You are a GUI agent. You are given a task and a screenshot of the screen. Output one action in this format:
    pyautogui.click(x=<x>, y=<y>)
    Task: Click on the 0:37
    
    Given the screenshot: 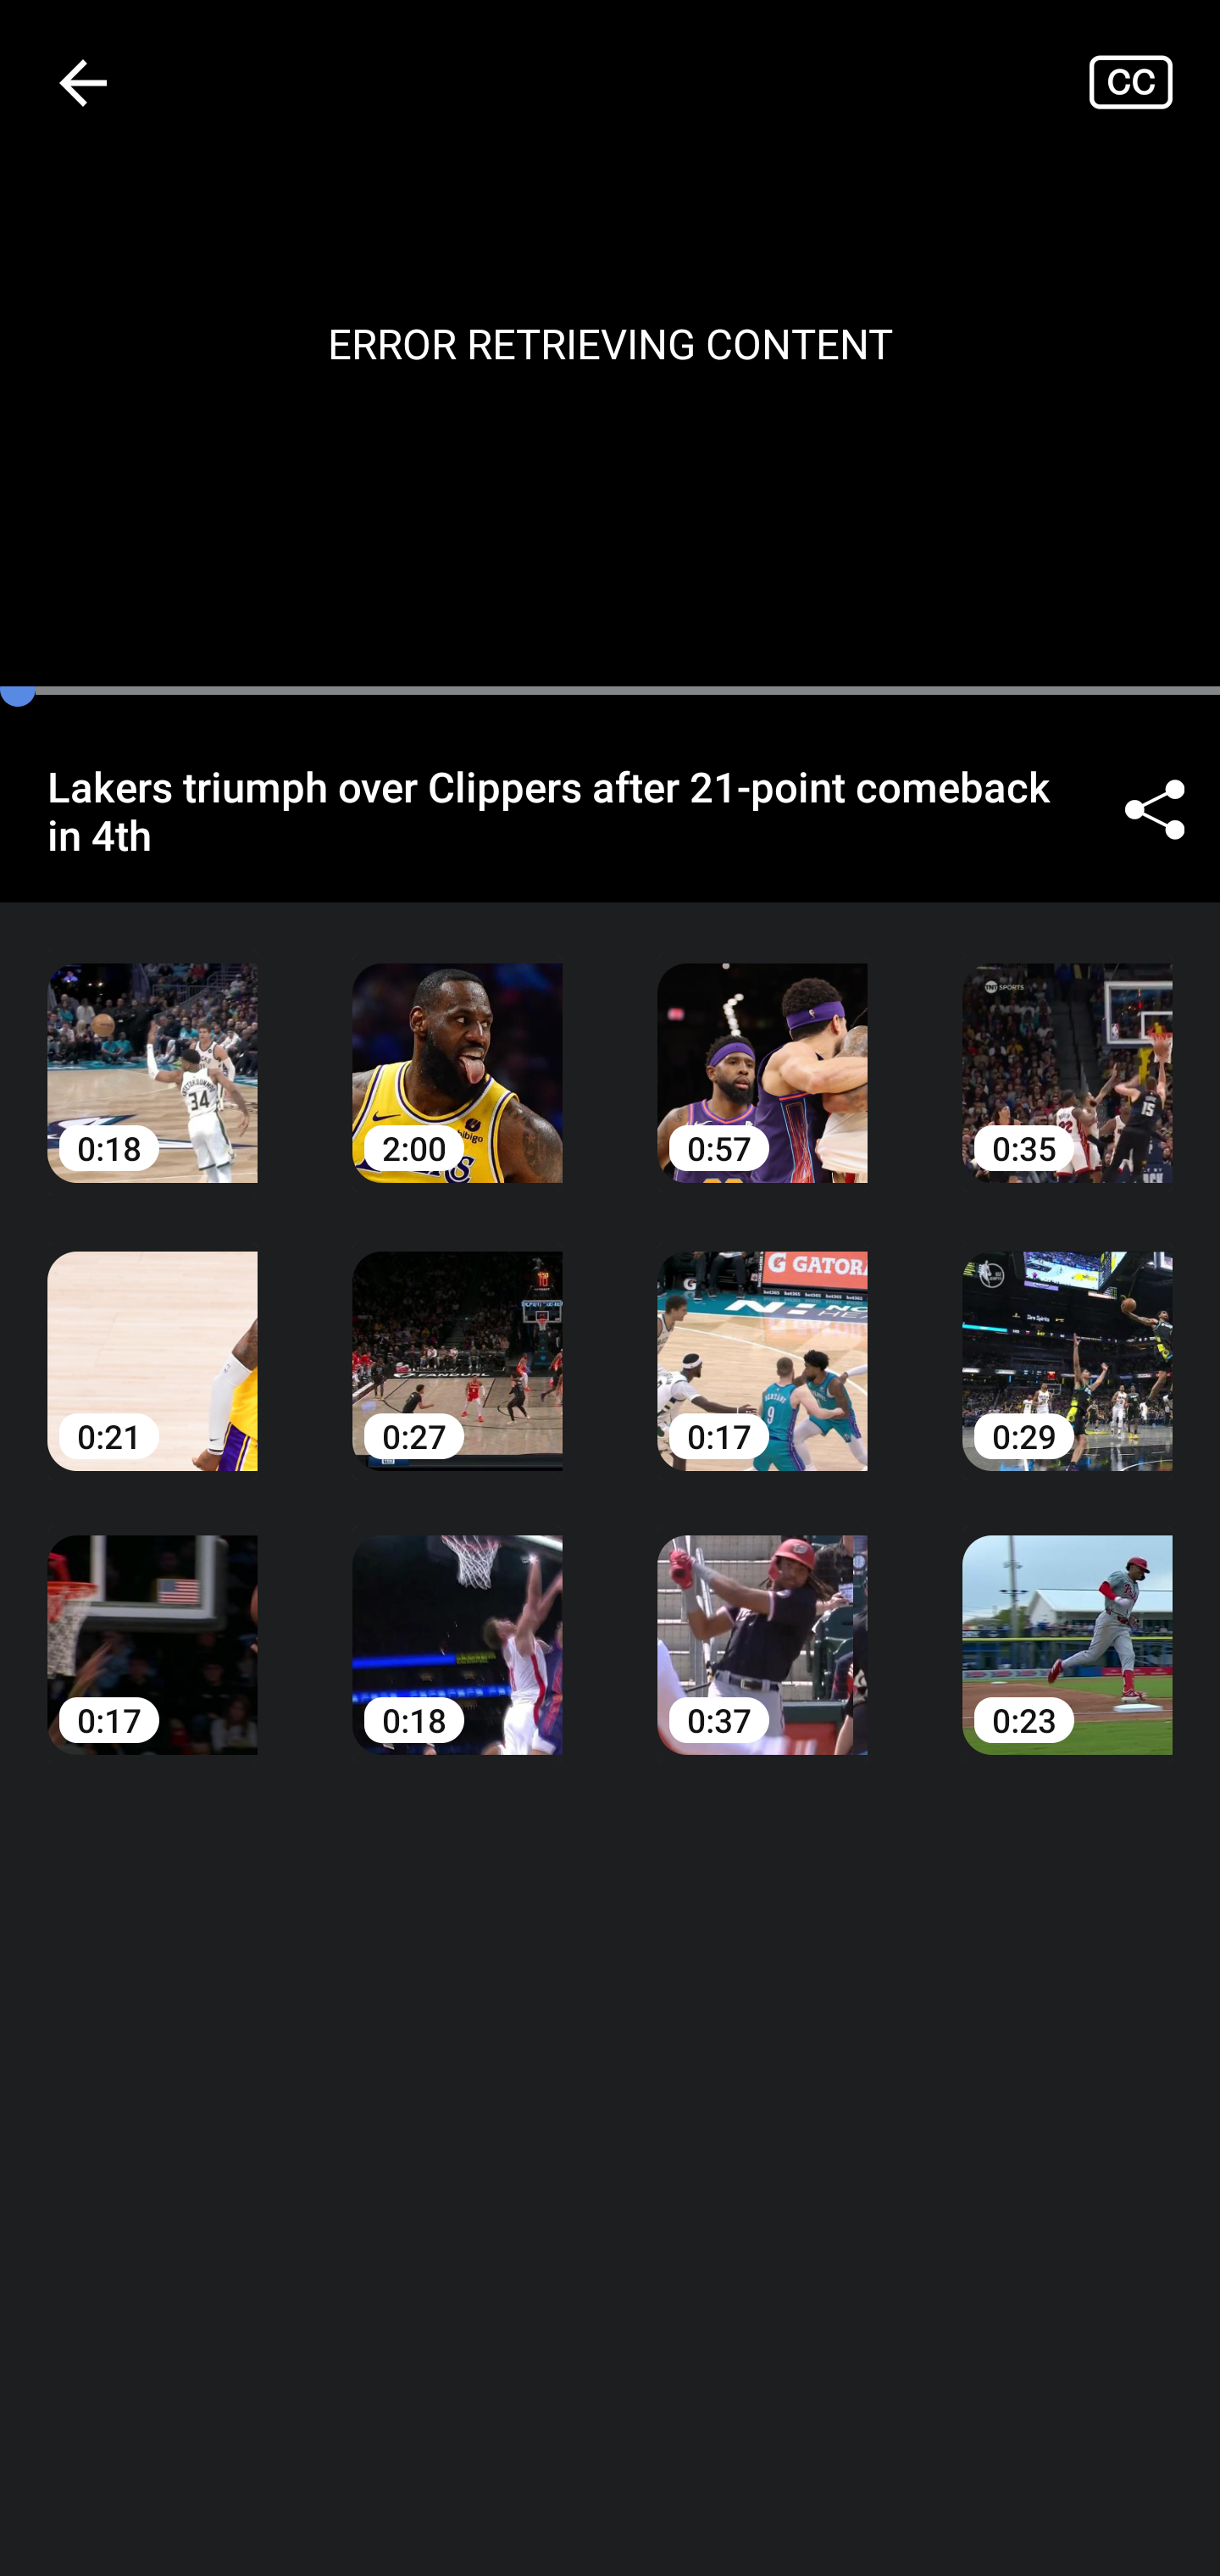 What is the action you would take?
    pyautogui.click(x=762, y=1621)
    